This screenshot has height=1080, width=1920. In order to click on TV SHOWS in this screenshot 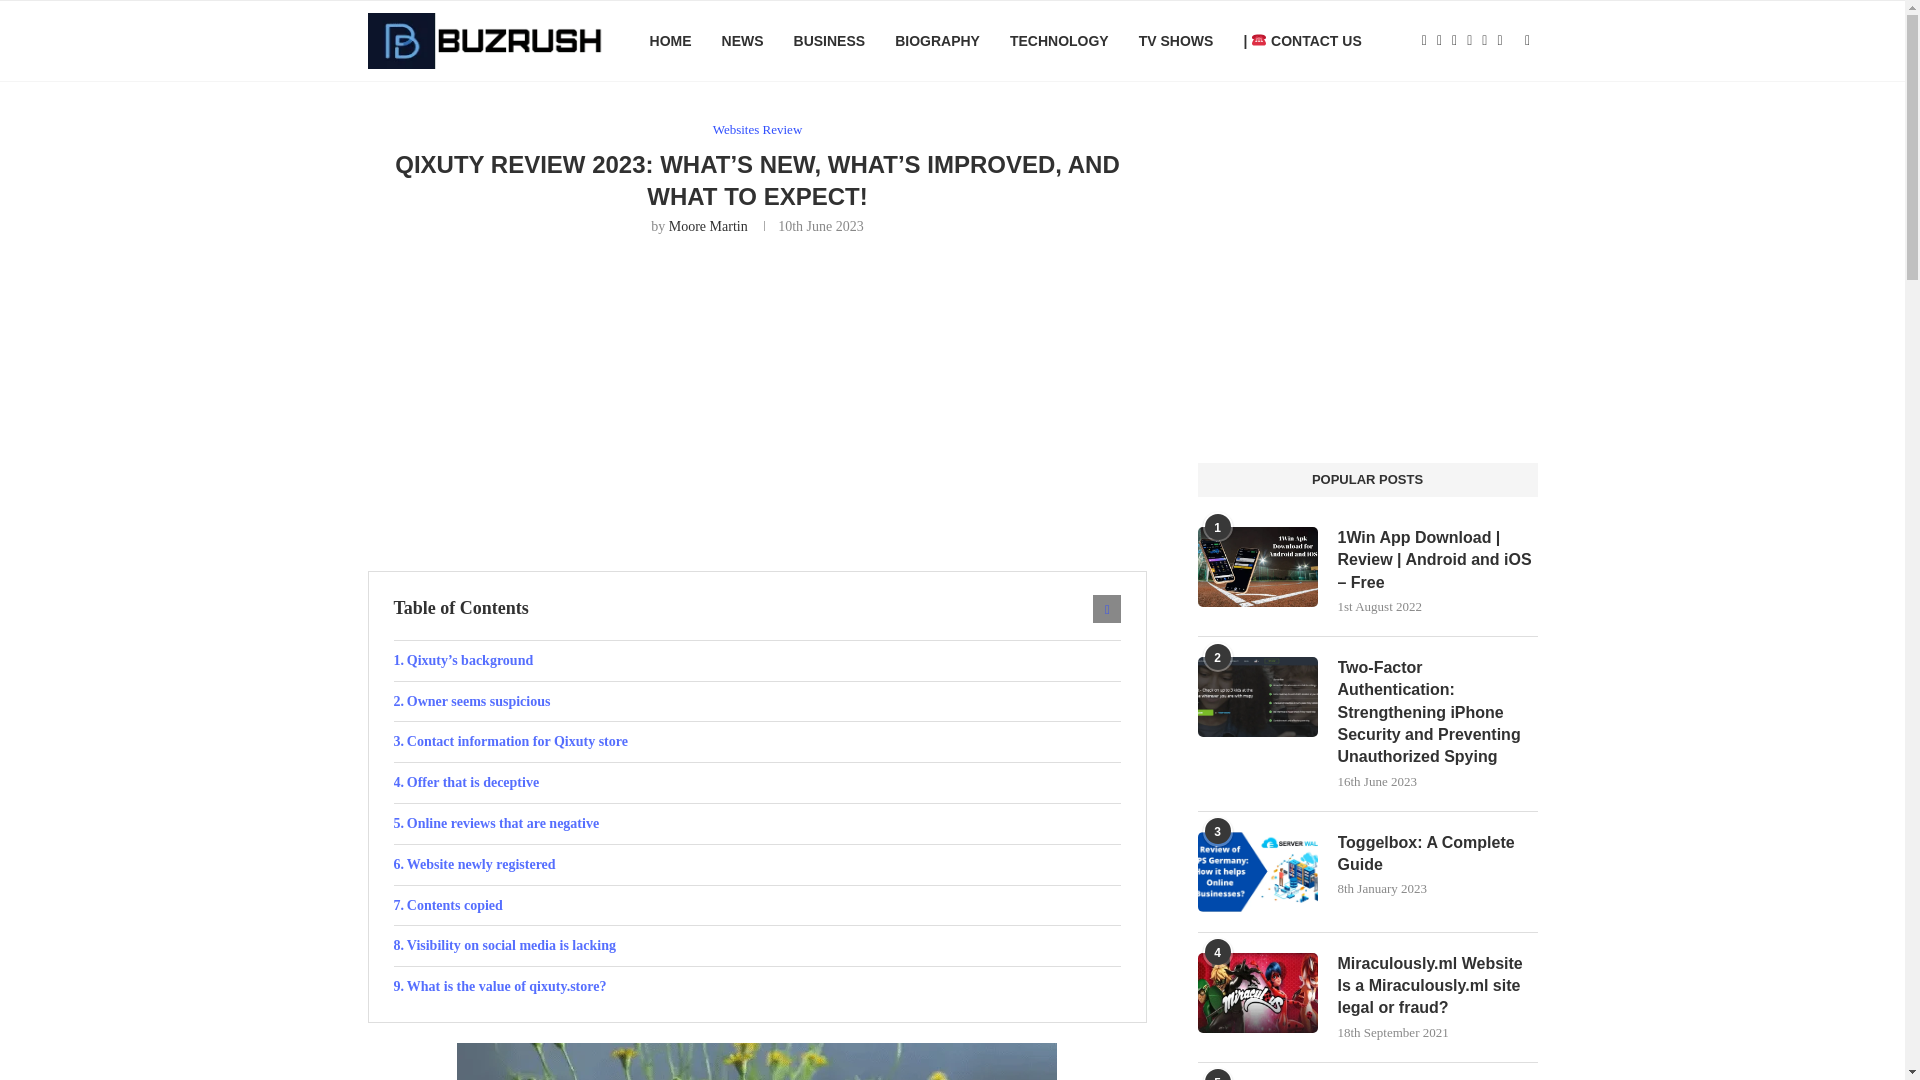, I will do `click(1176, 41)`.